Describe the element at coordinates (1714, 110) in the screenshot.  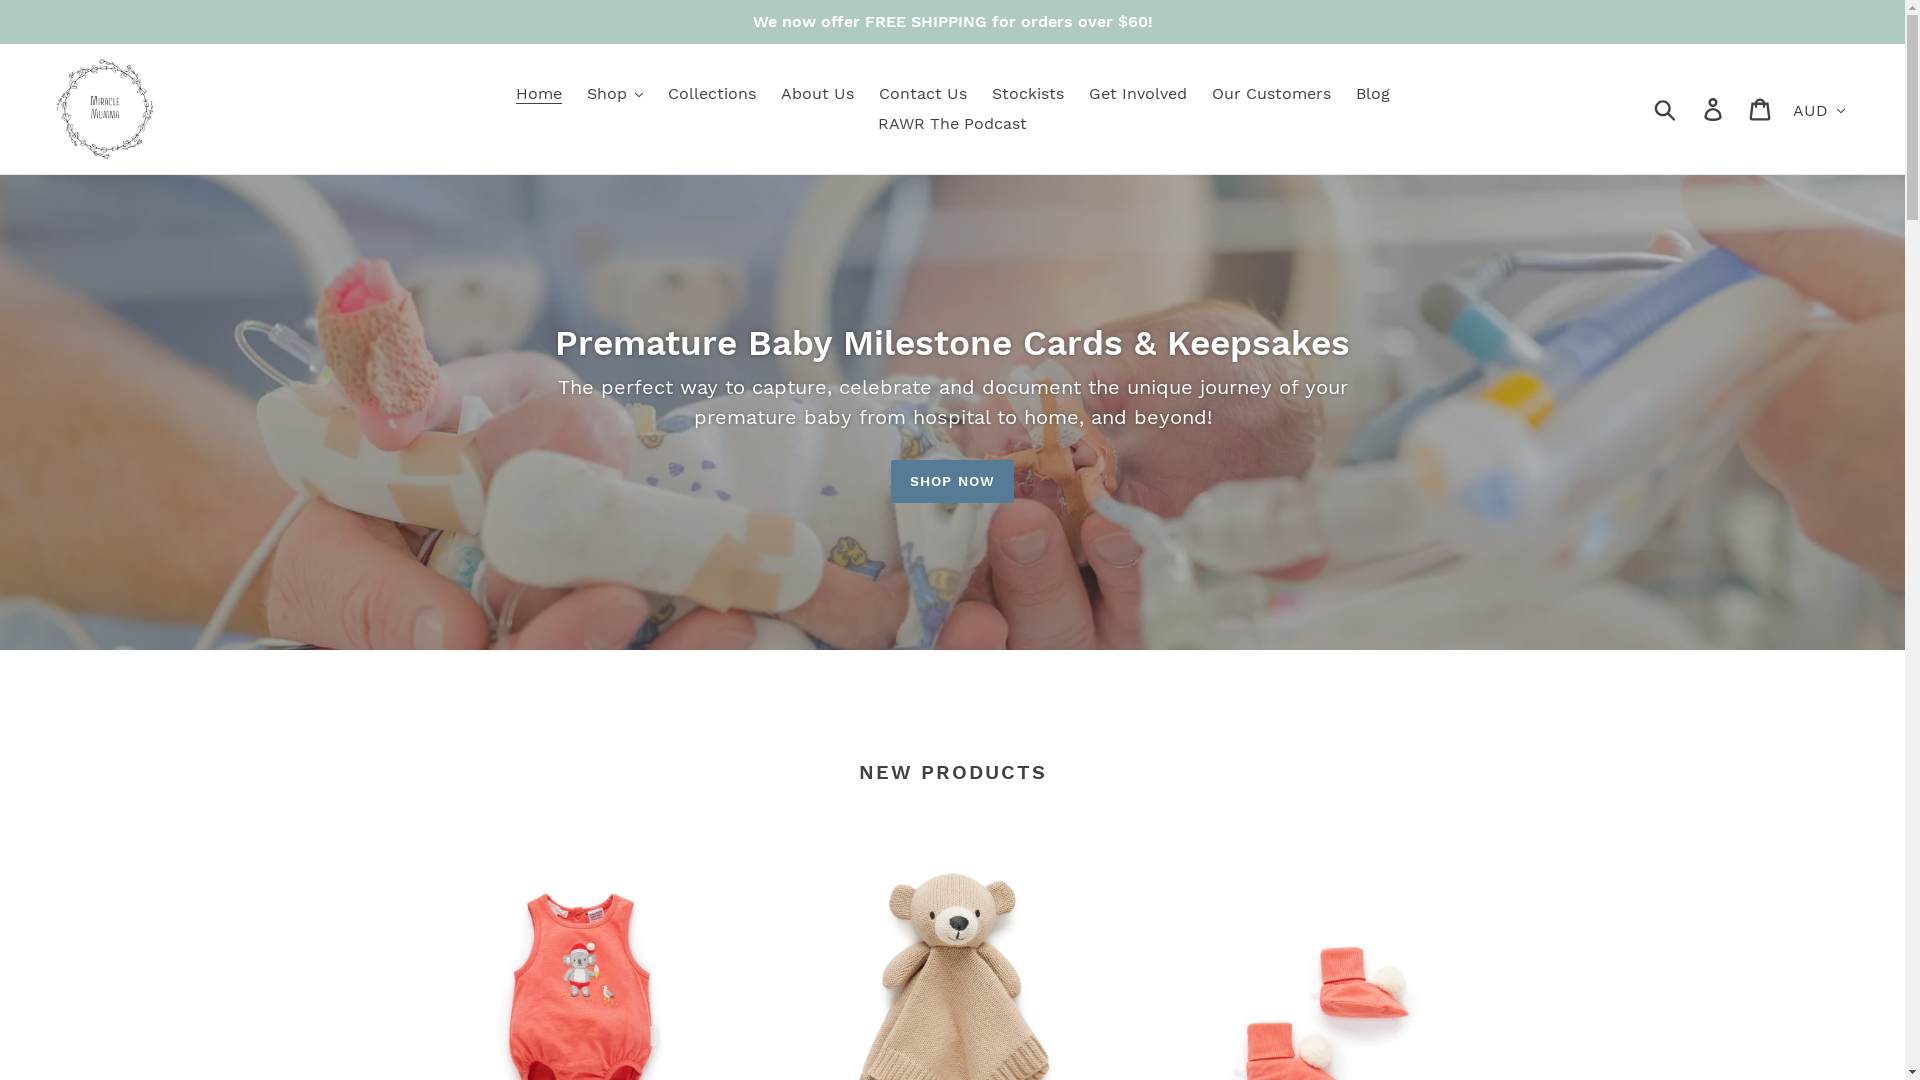
I see `Log in` at that location.